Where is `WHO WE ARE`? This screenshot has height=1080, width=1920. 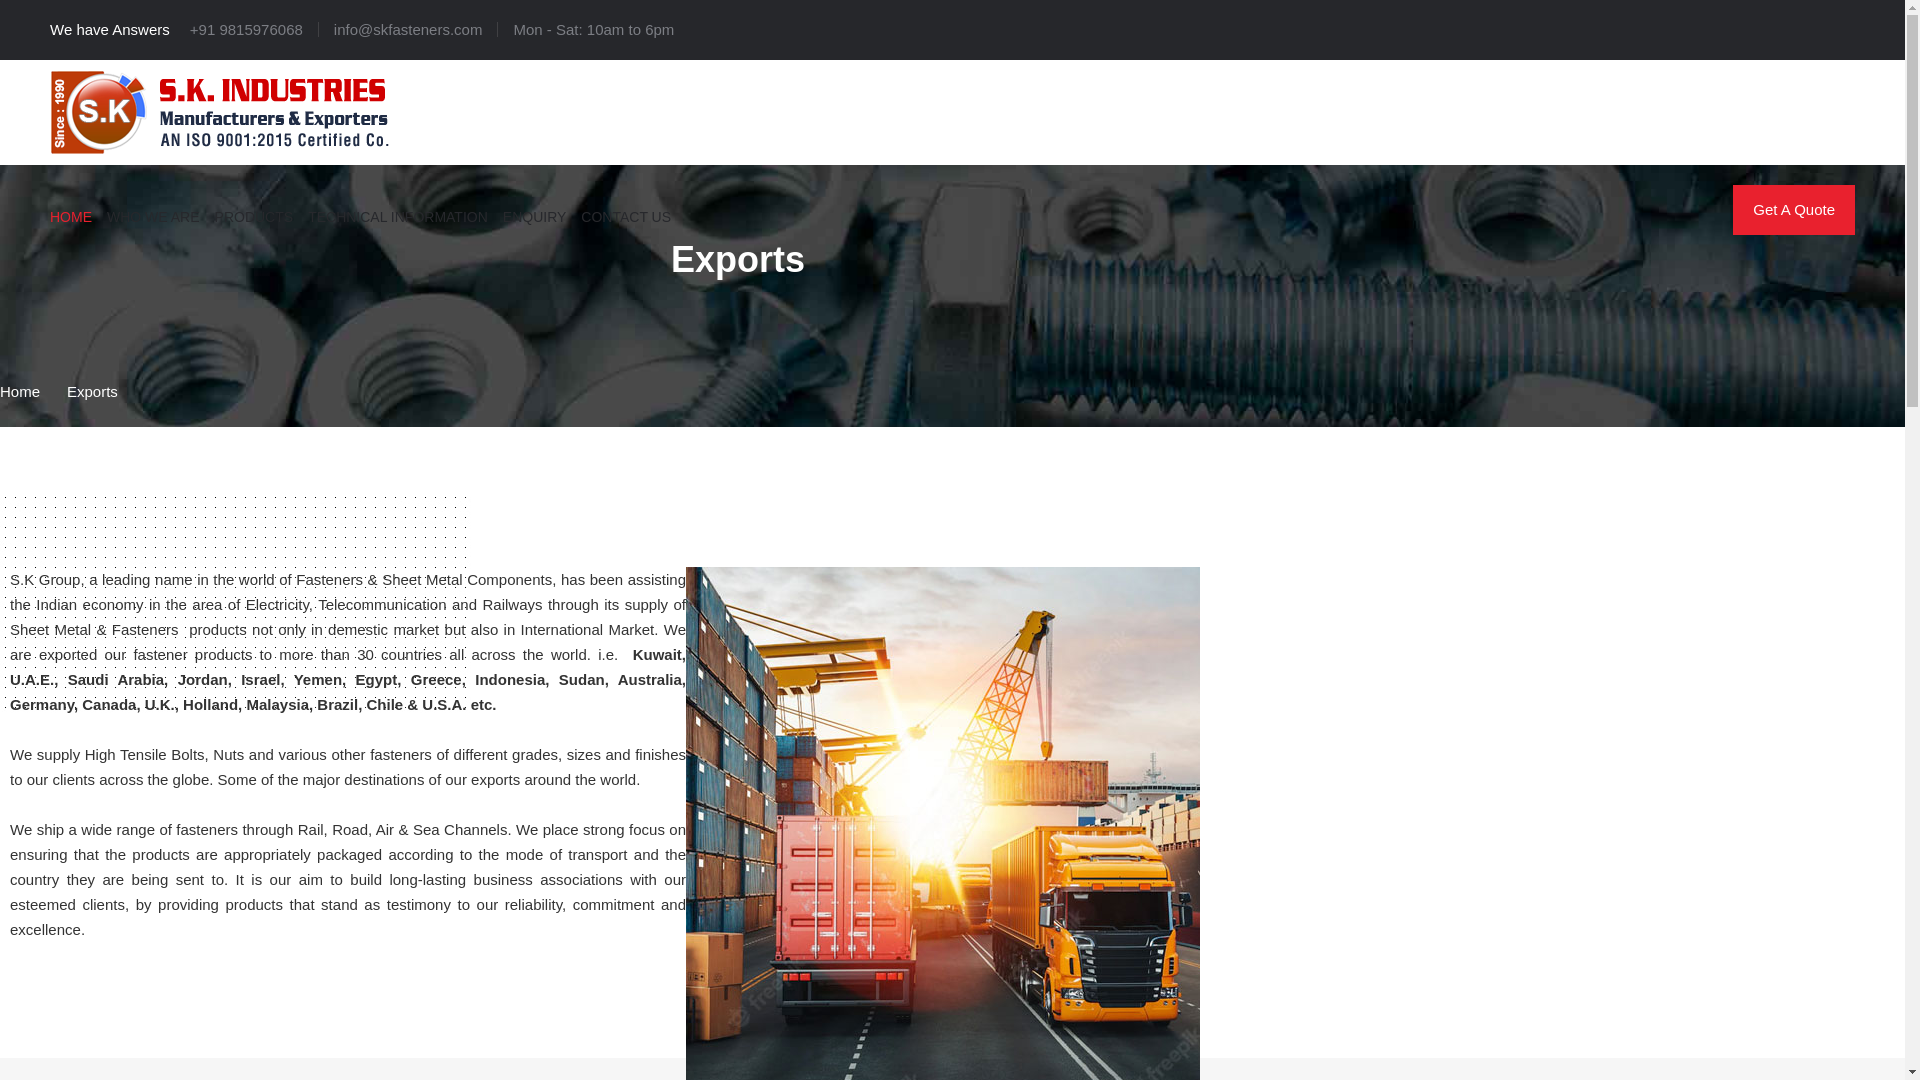 WHO WE ARE is located at coordinates (153, 213).